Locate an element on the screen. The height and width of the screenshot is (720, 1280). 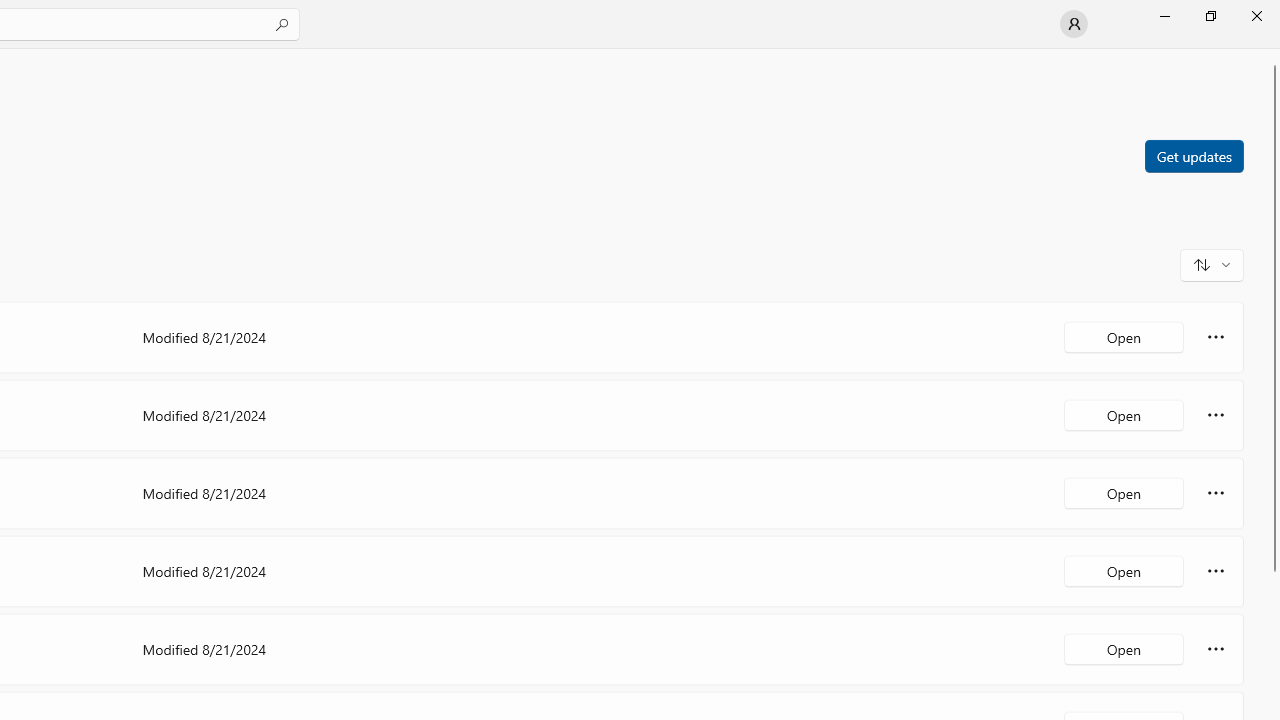
More options is located at coordinates (1216, 648).